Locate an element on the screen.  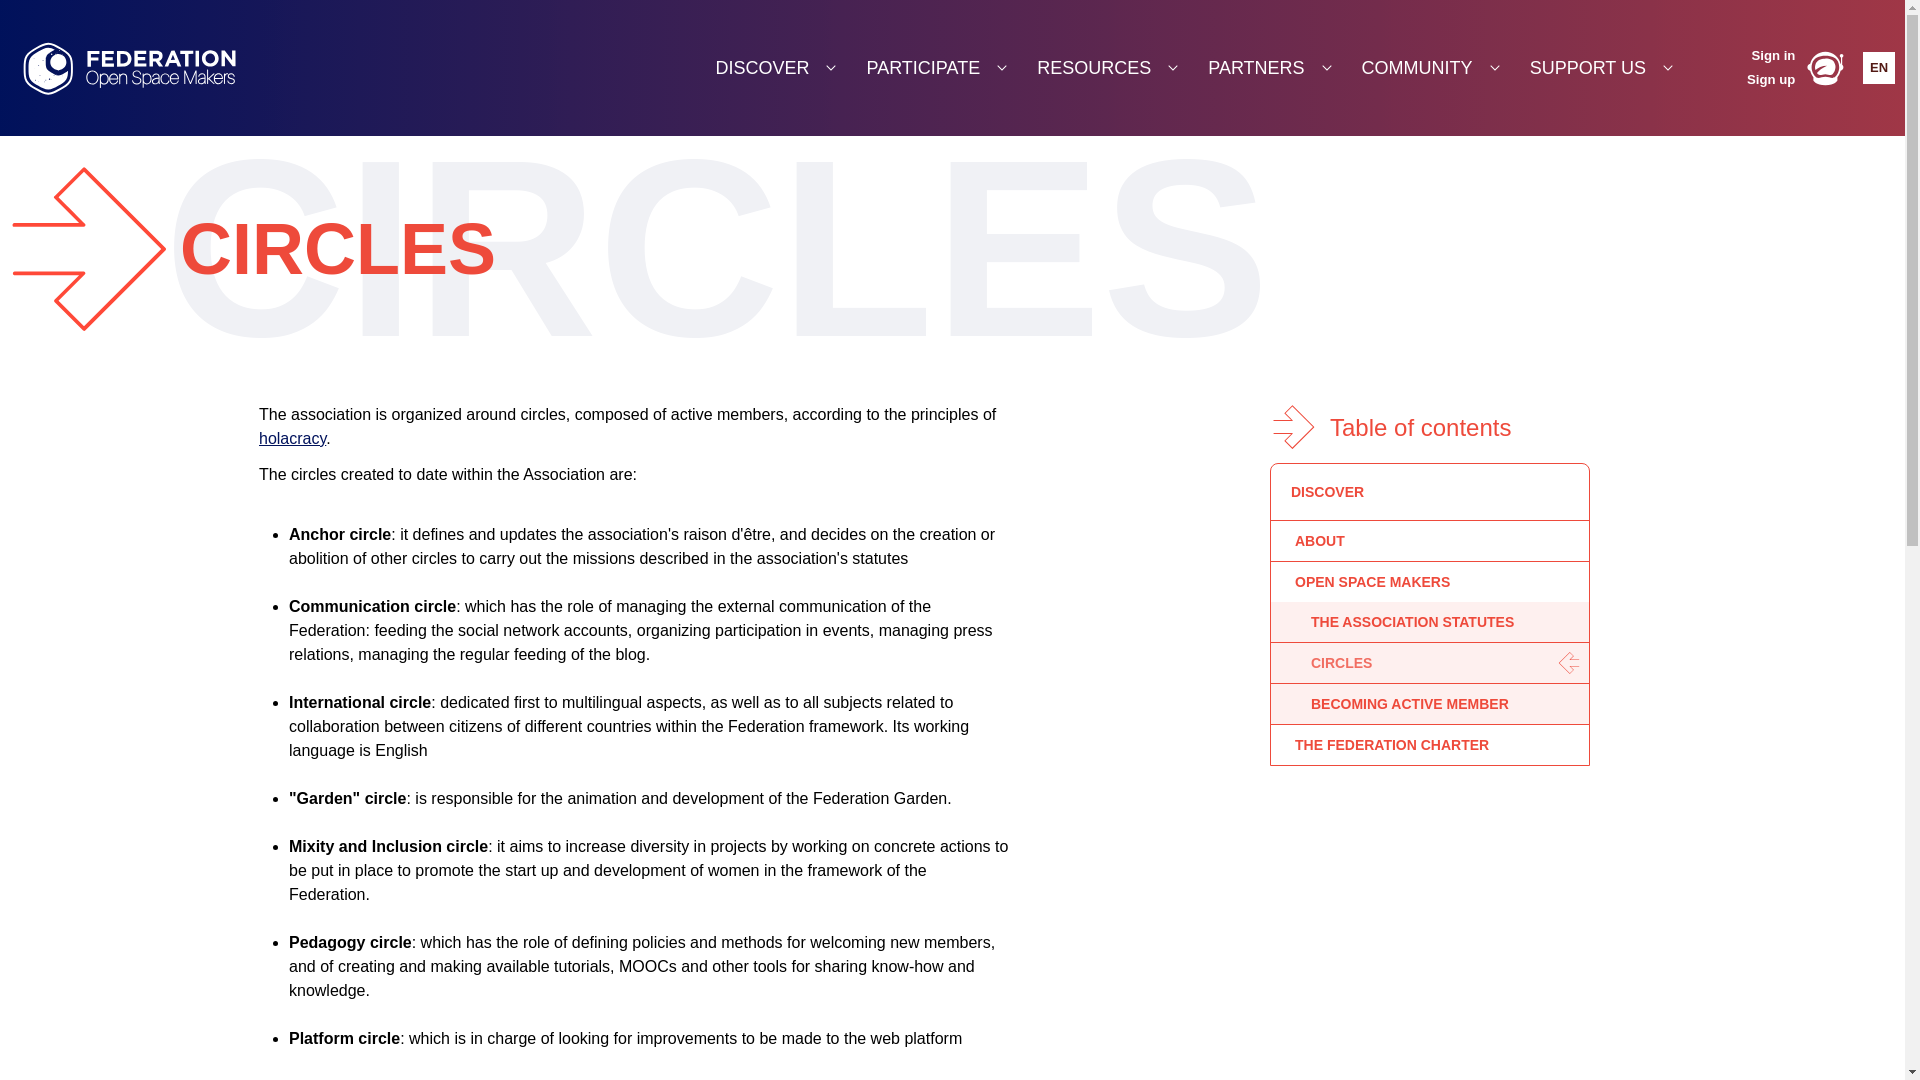
Table of contents is located at coordinates (1429, 426).